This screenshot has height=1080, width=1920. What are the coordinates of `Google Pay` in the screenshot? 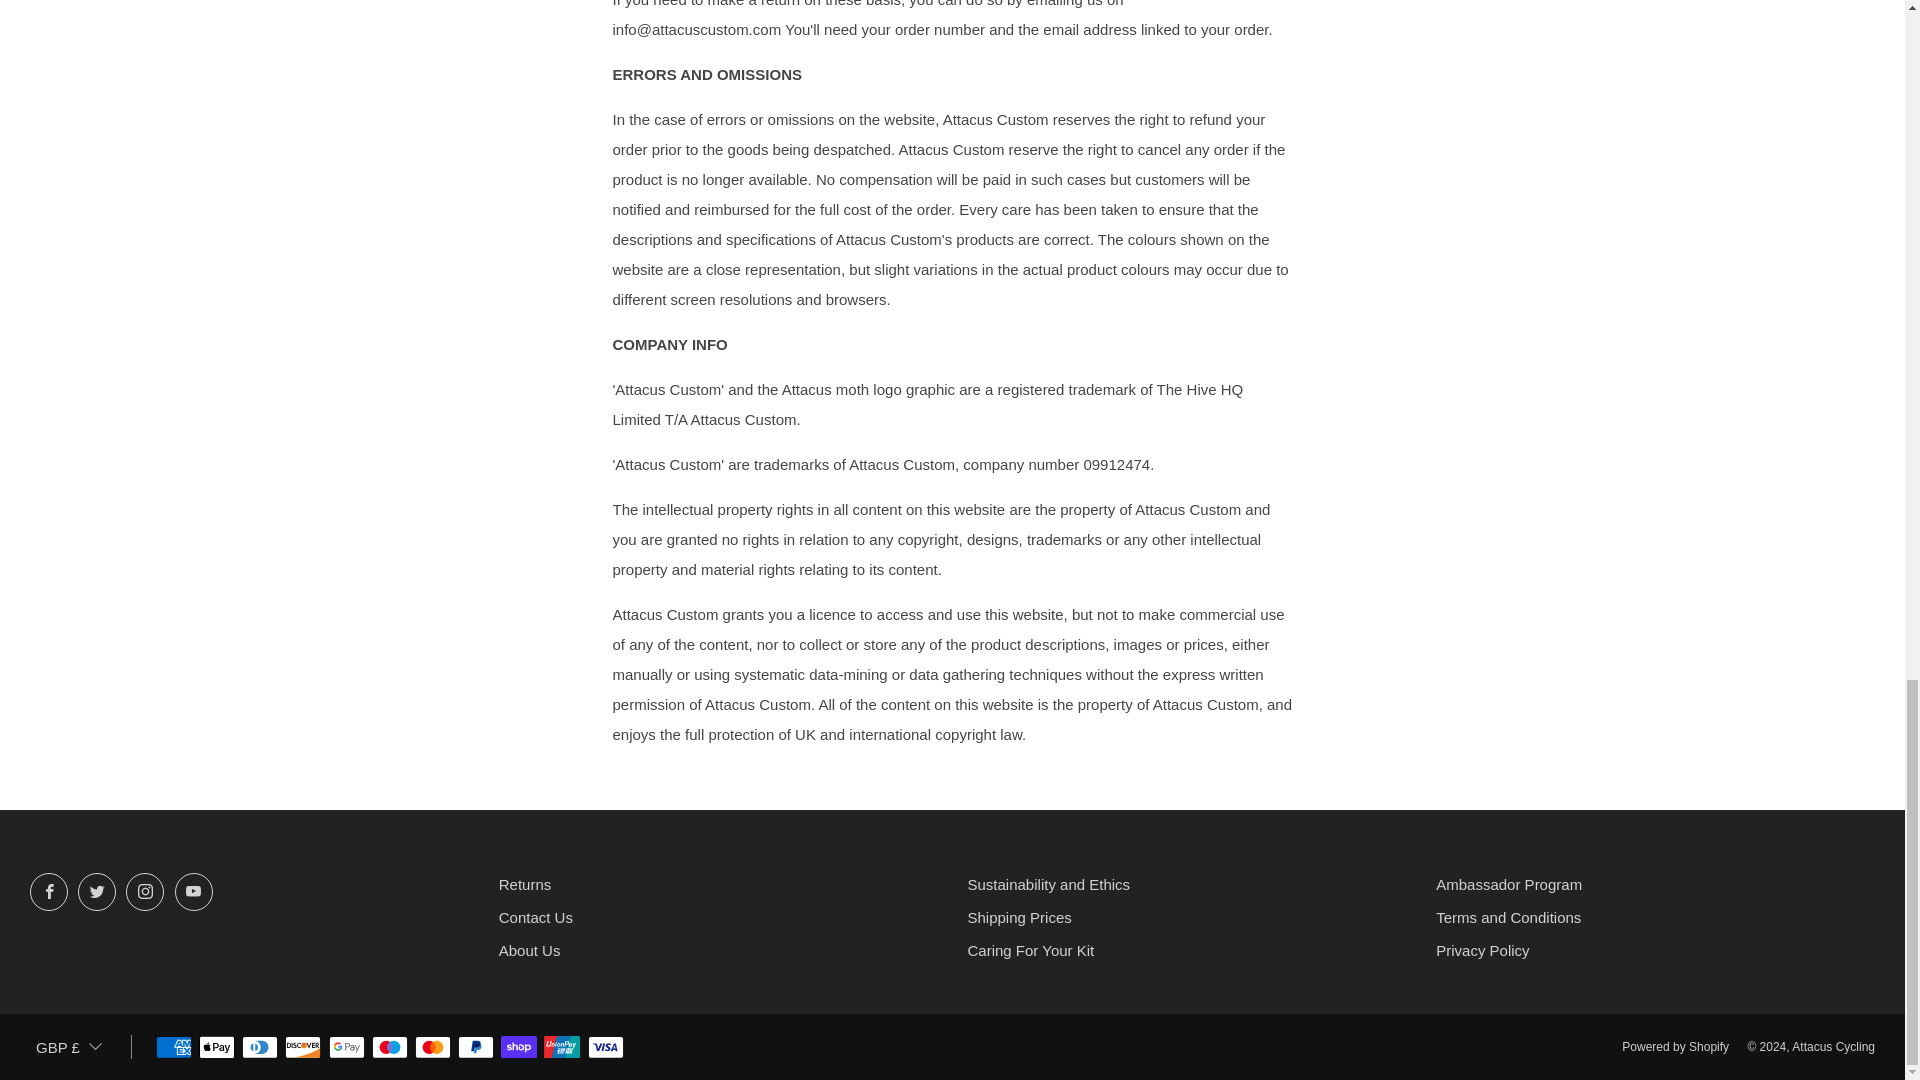 It's located at (346, 1048).